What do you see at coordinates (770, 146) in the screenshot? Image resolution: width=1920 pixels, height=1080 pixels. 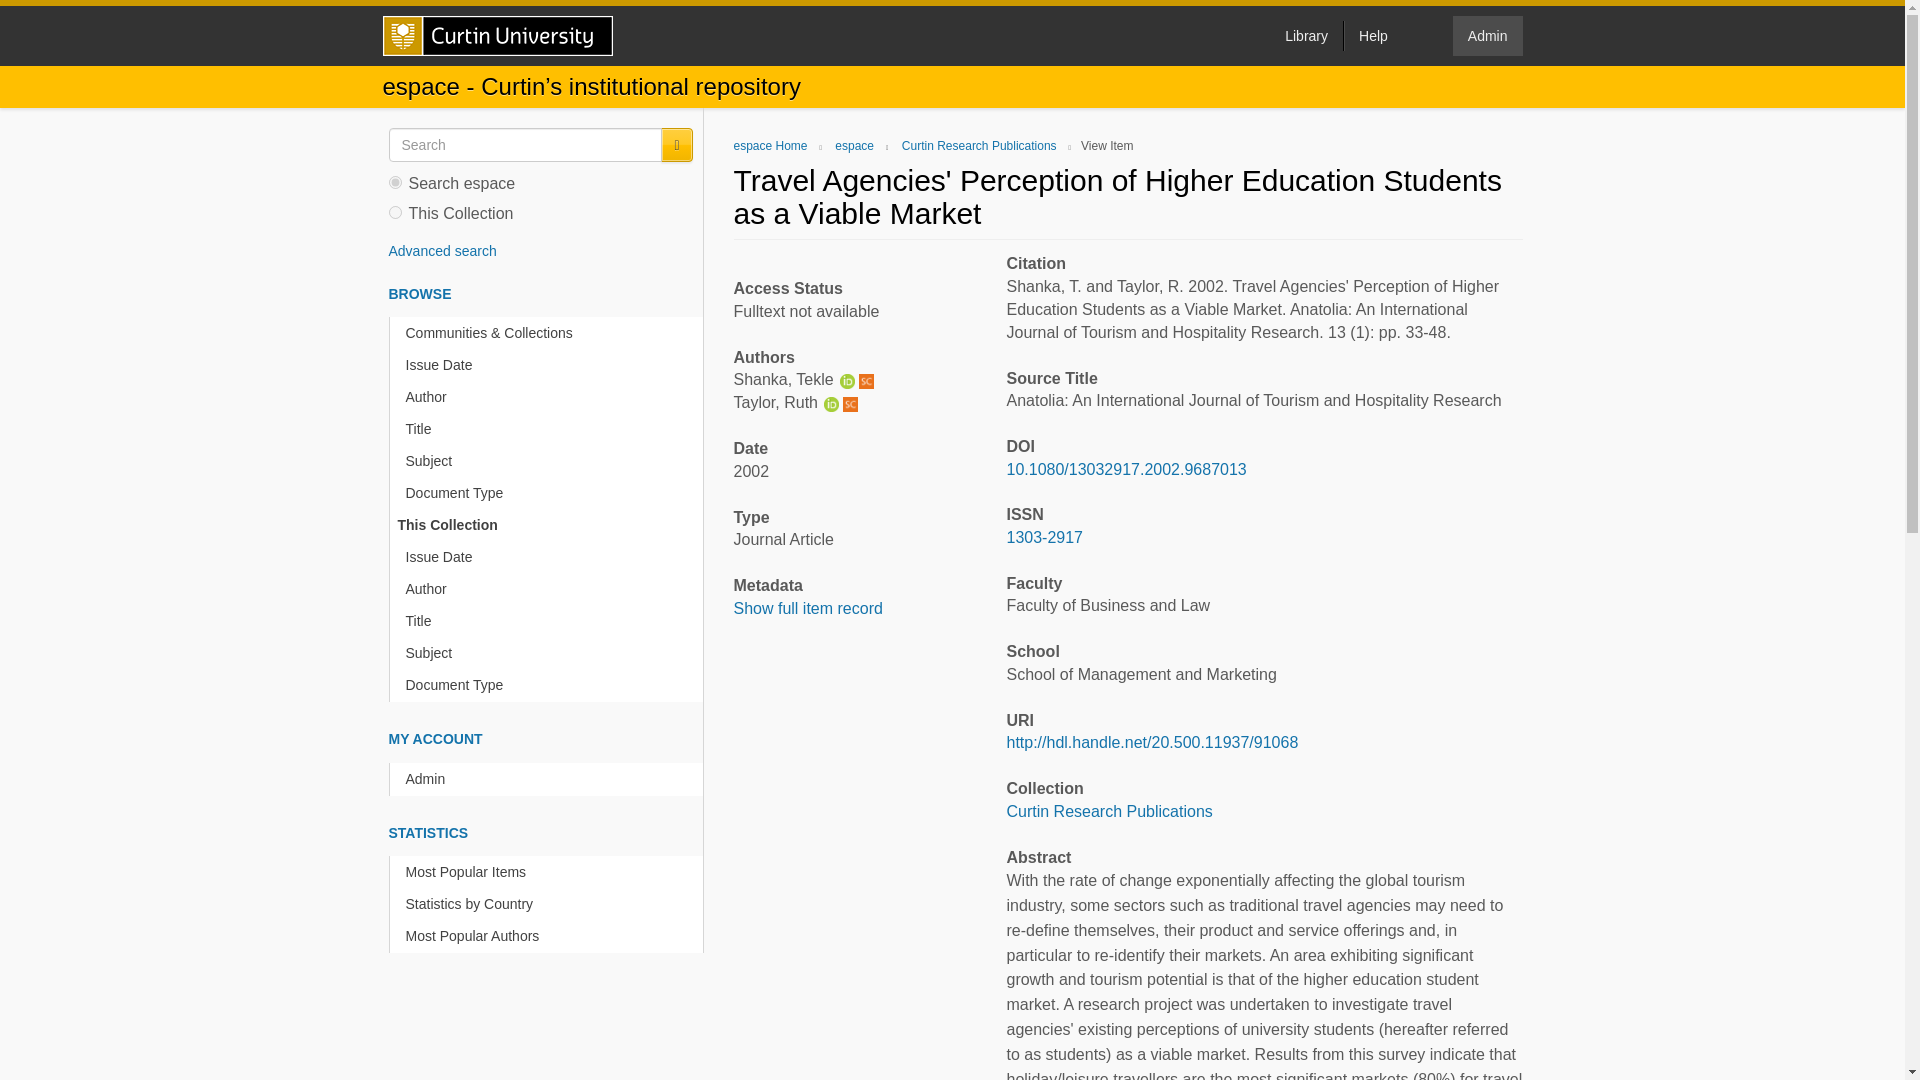 I see `espace Home` at bounding box center [770, 146].